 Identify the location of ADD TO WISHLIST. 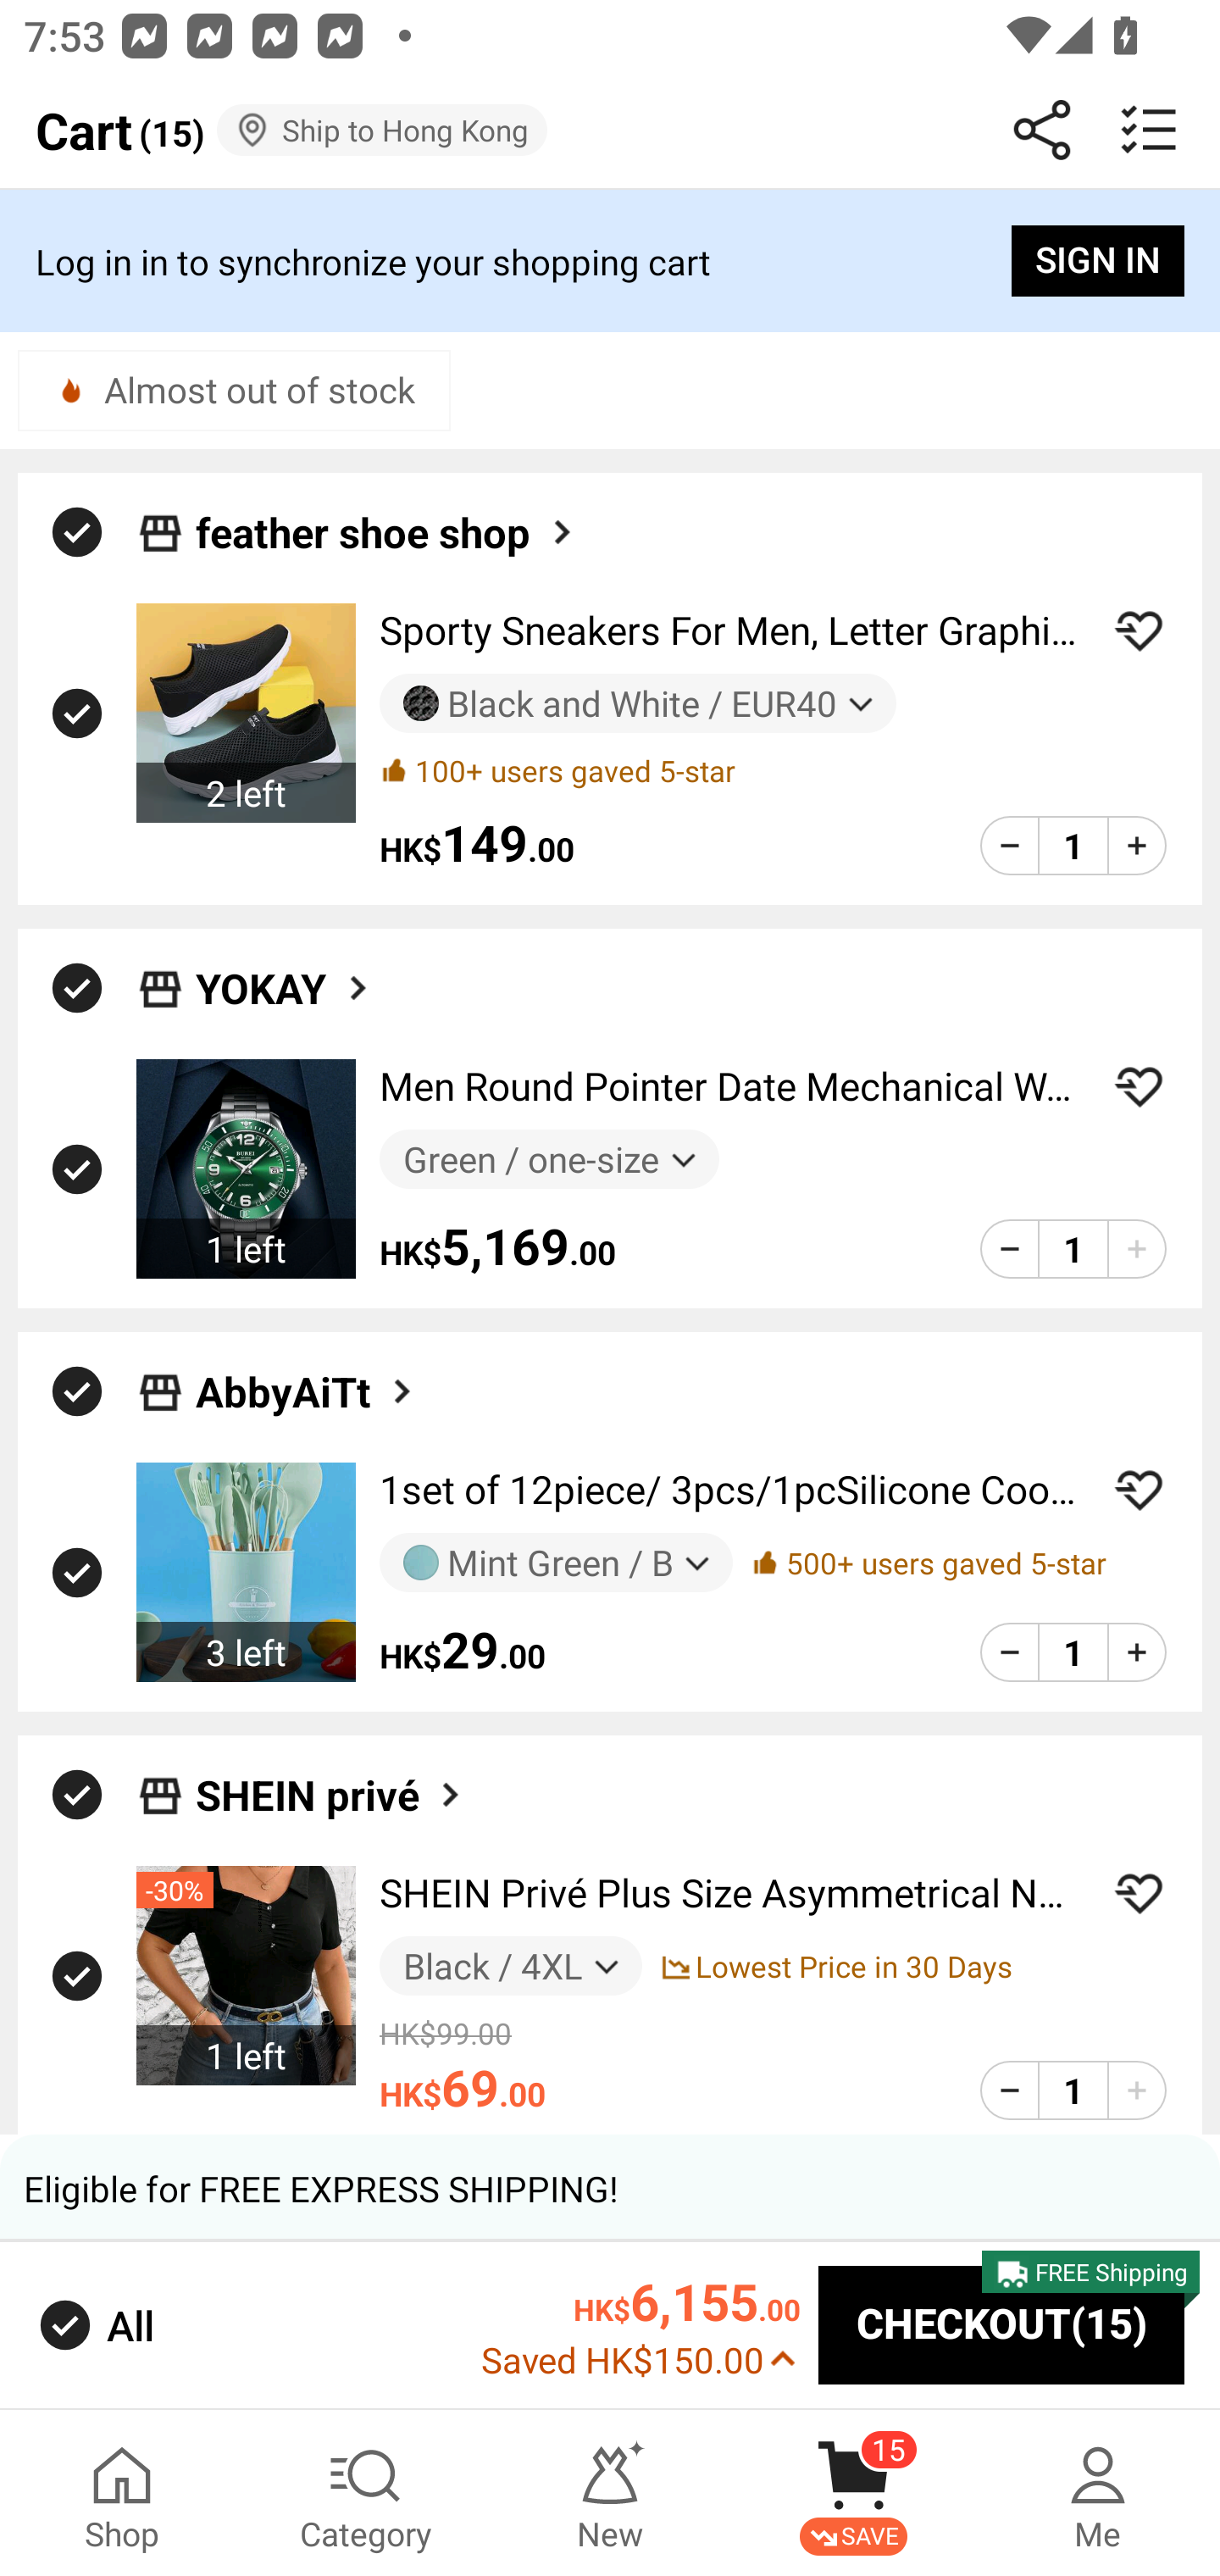
(1139, 1490).